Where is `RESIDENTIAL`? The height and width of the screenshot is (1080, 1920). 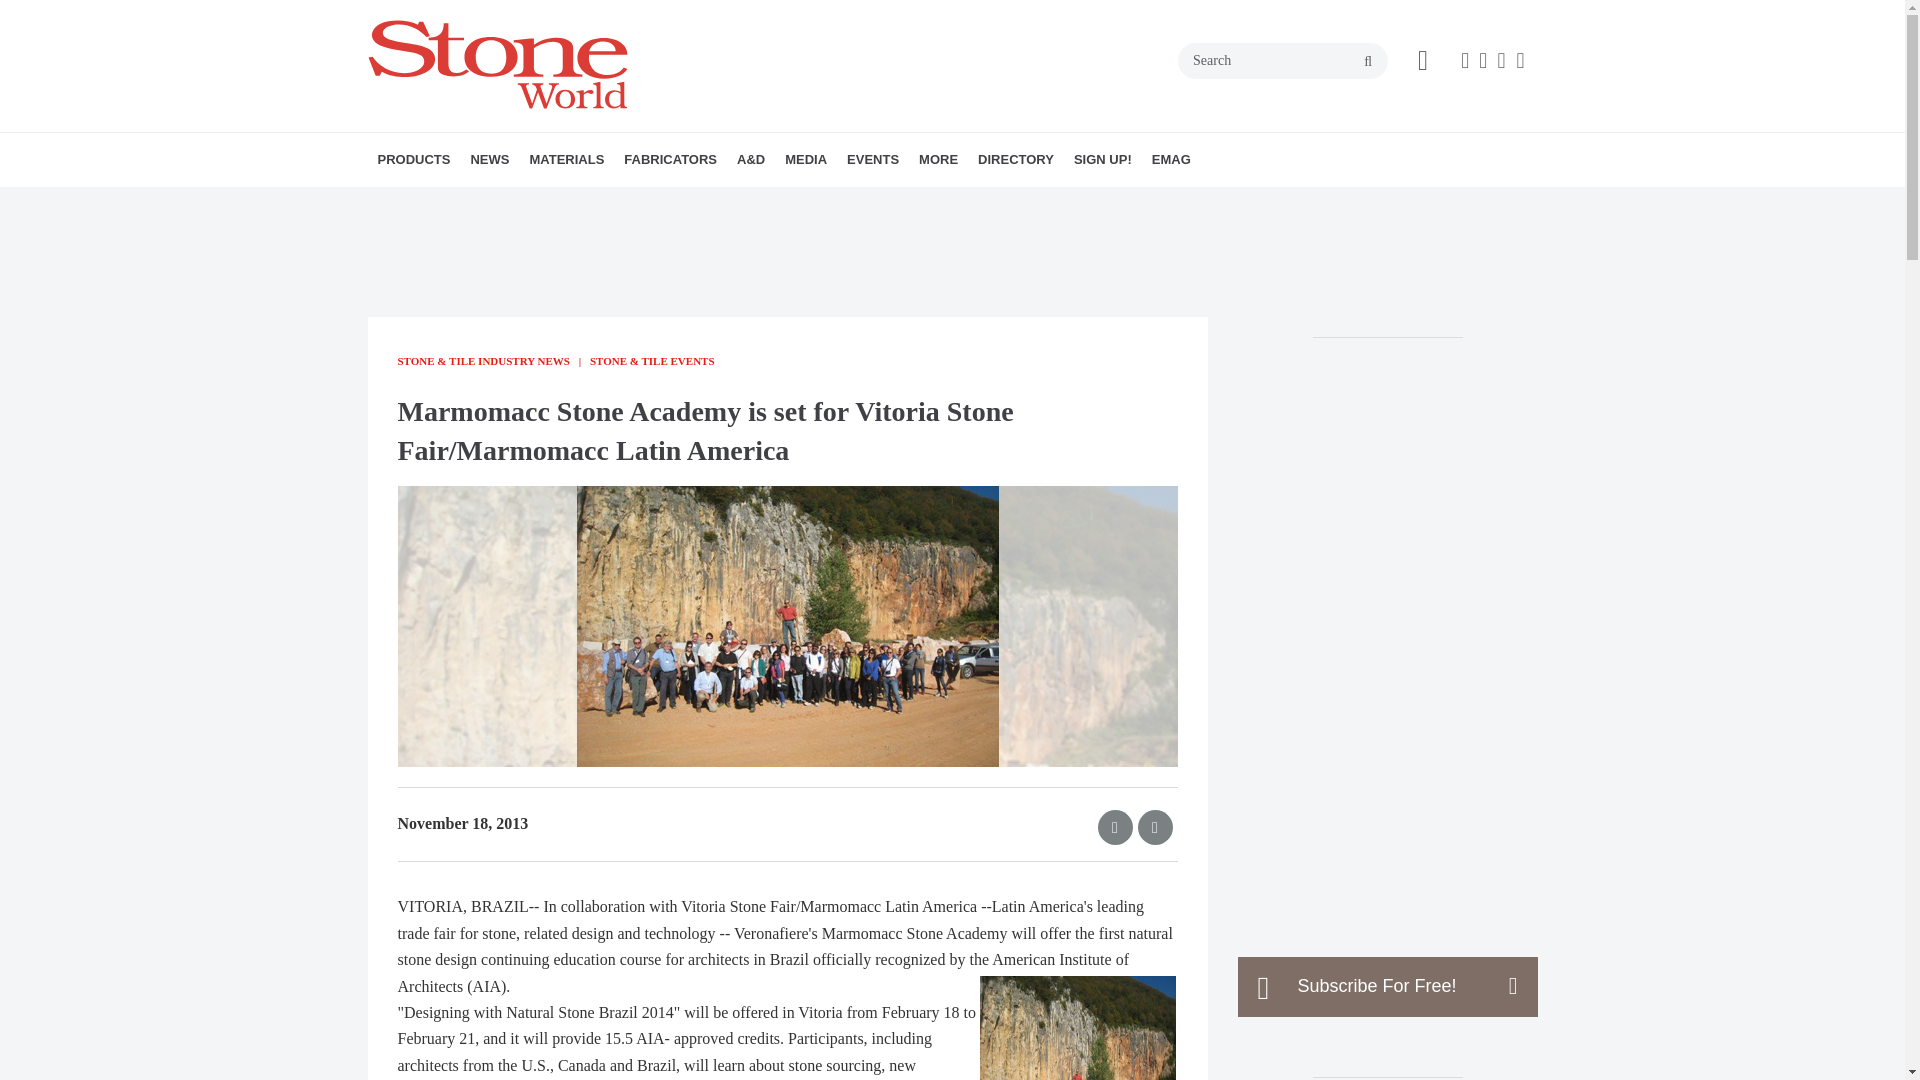 RESIDENTIAL is located at coordinates (896, 203).